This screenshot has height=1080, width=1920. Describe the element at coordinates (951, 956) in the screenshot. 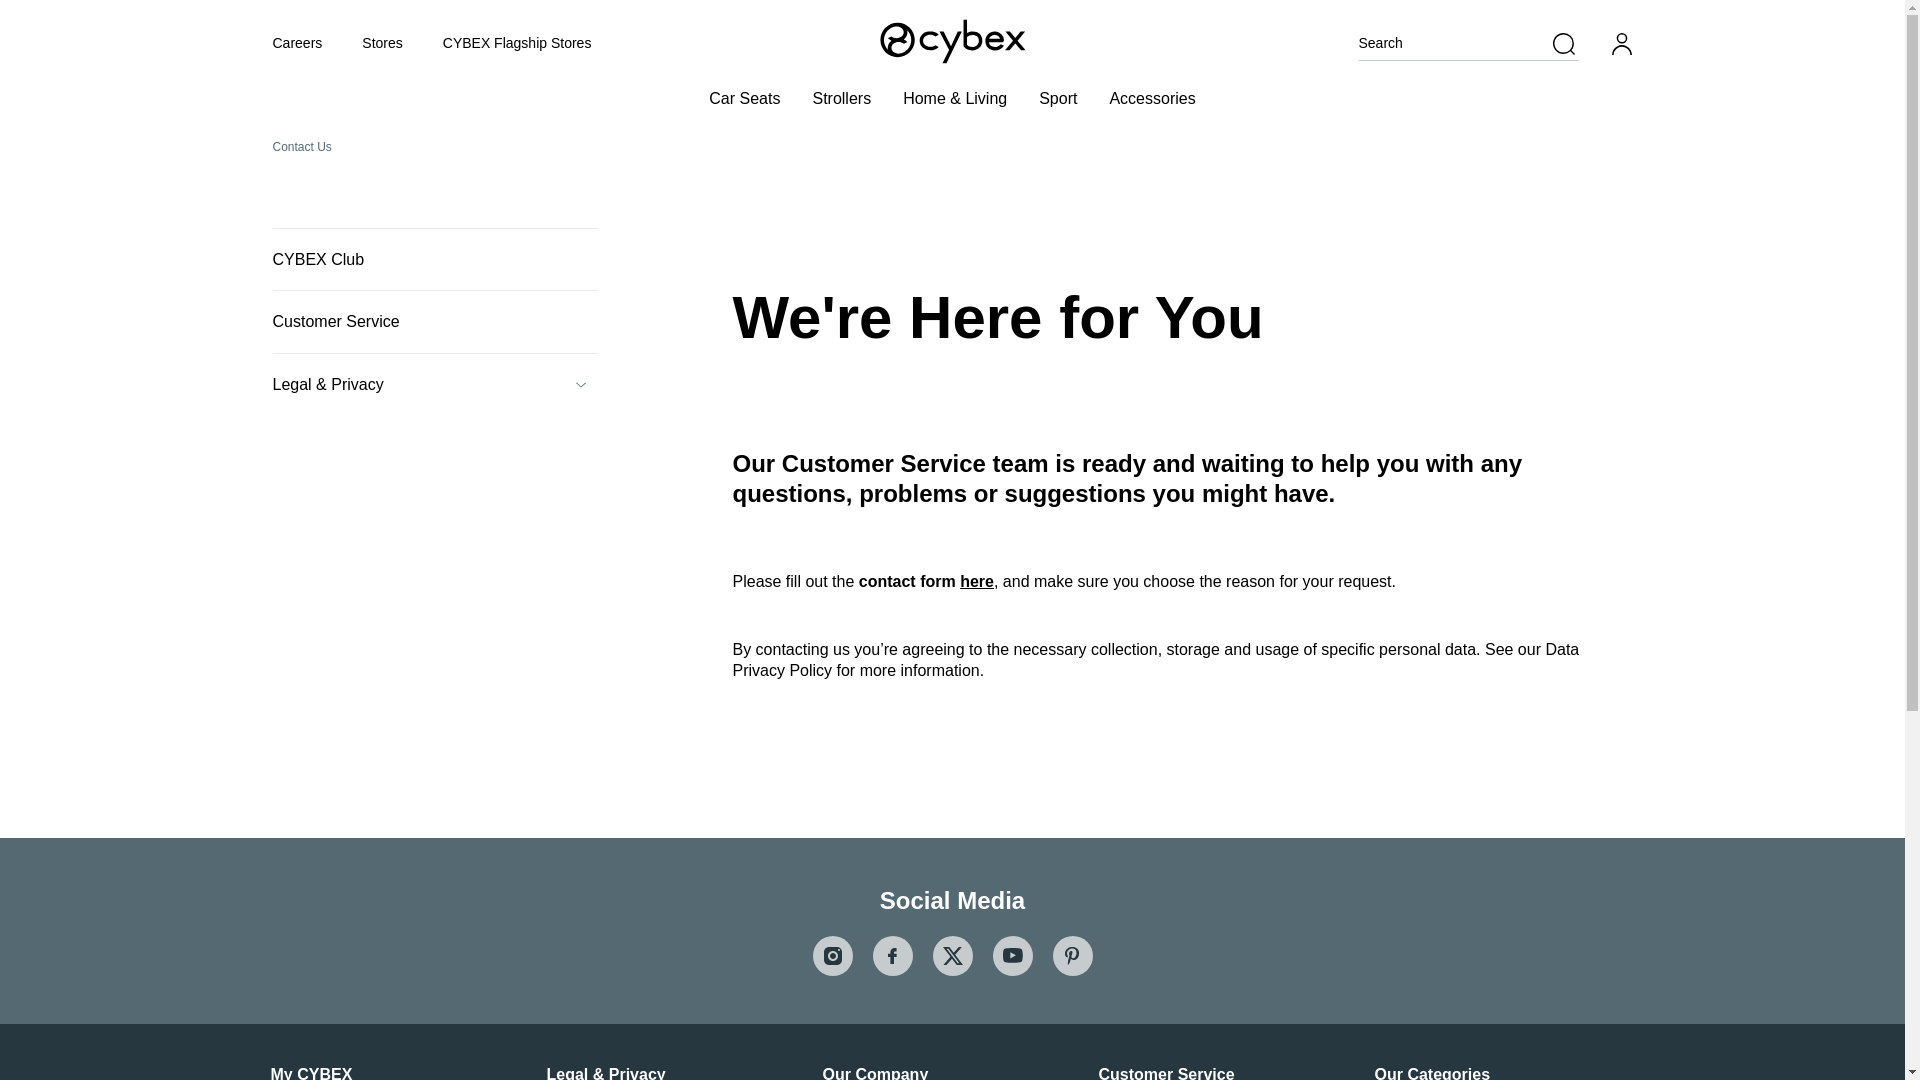

I see `Visit us on X` at that location.